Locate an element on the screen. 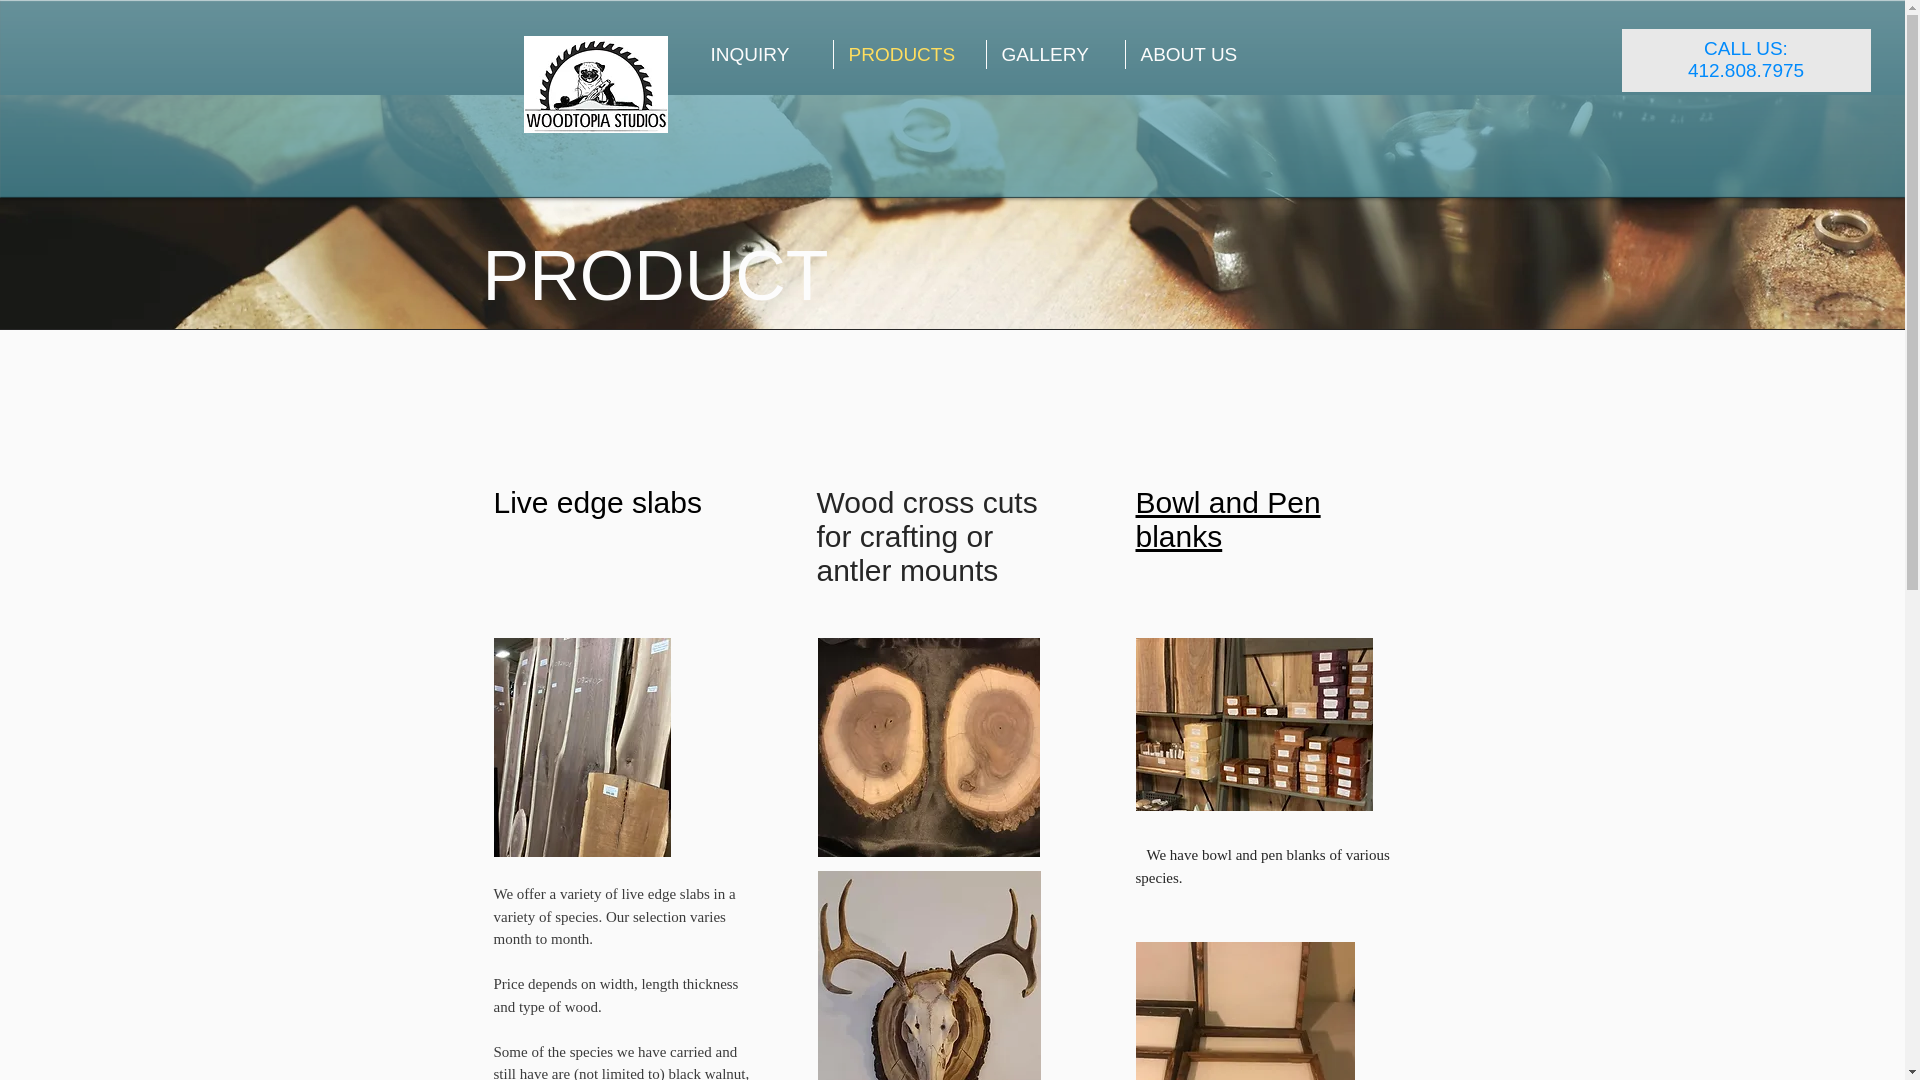 The image size is (1920, 1080). GALLERY is located at coordinates (1054, 54).